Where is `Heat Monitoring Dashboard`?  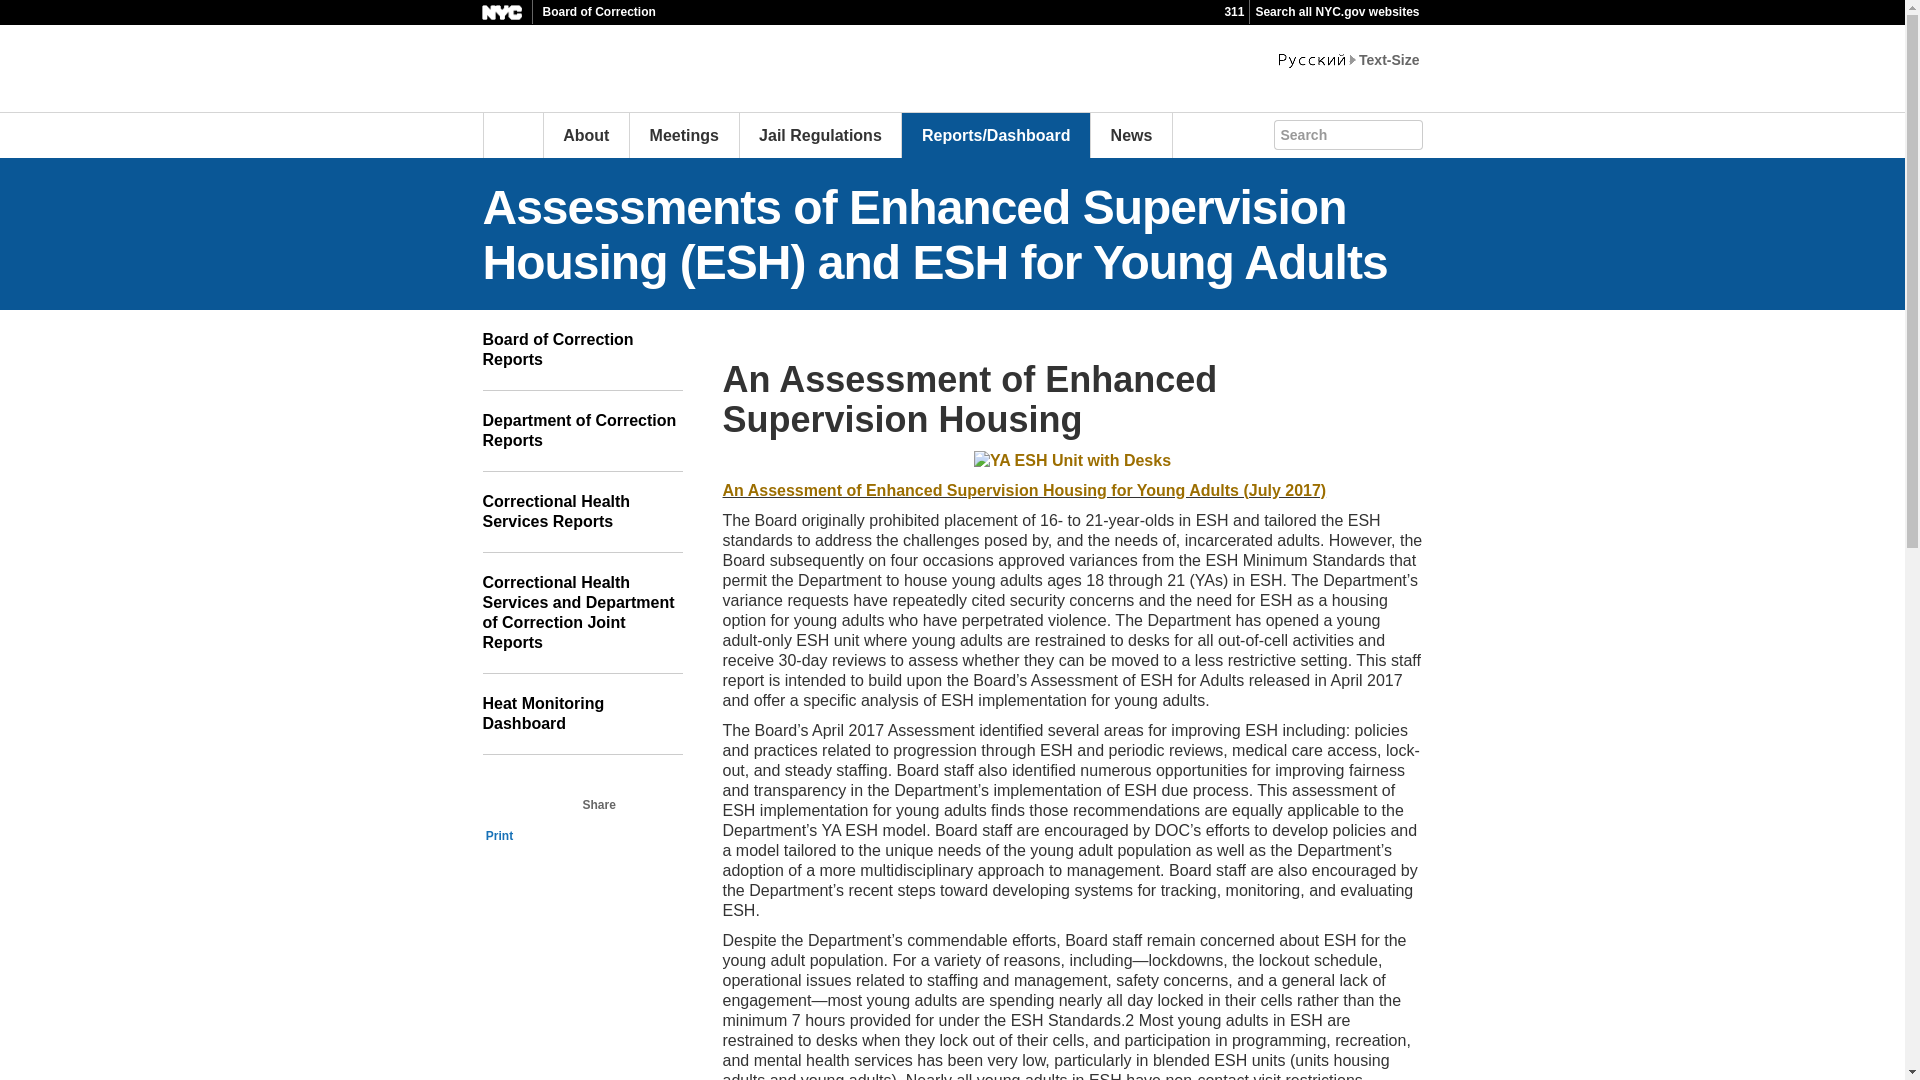
Heat Monitoring Dashboard is located at coordinates (581, 714).